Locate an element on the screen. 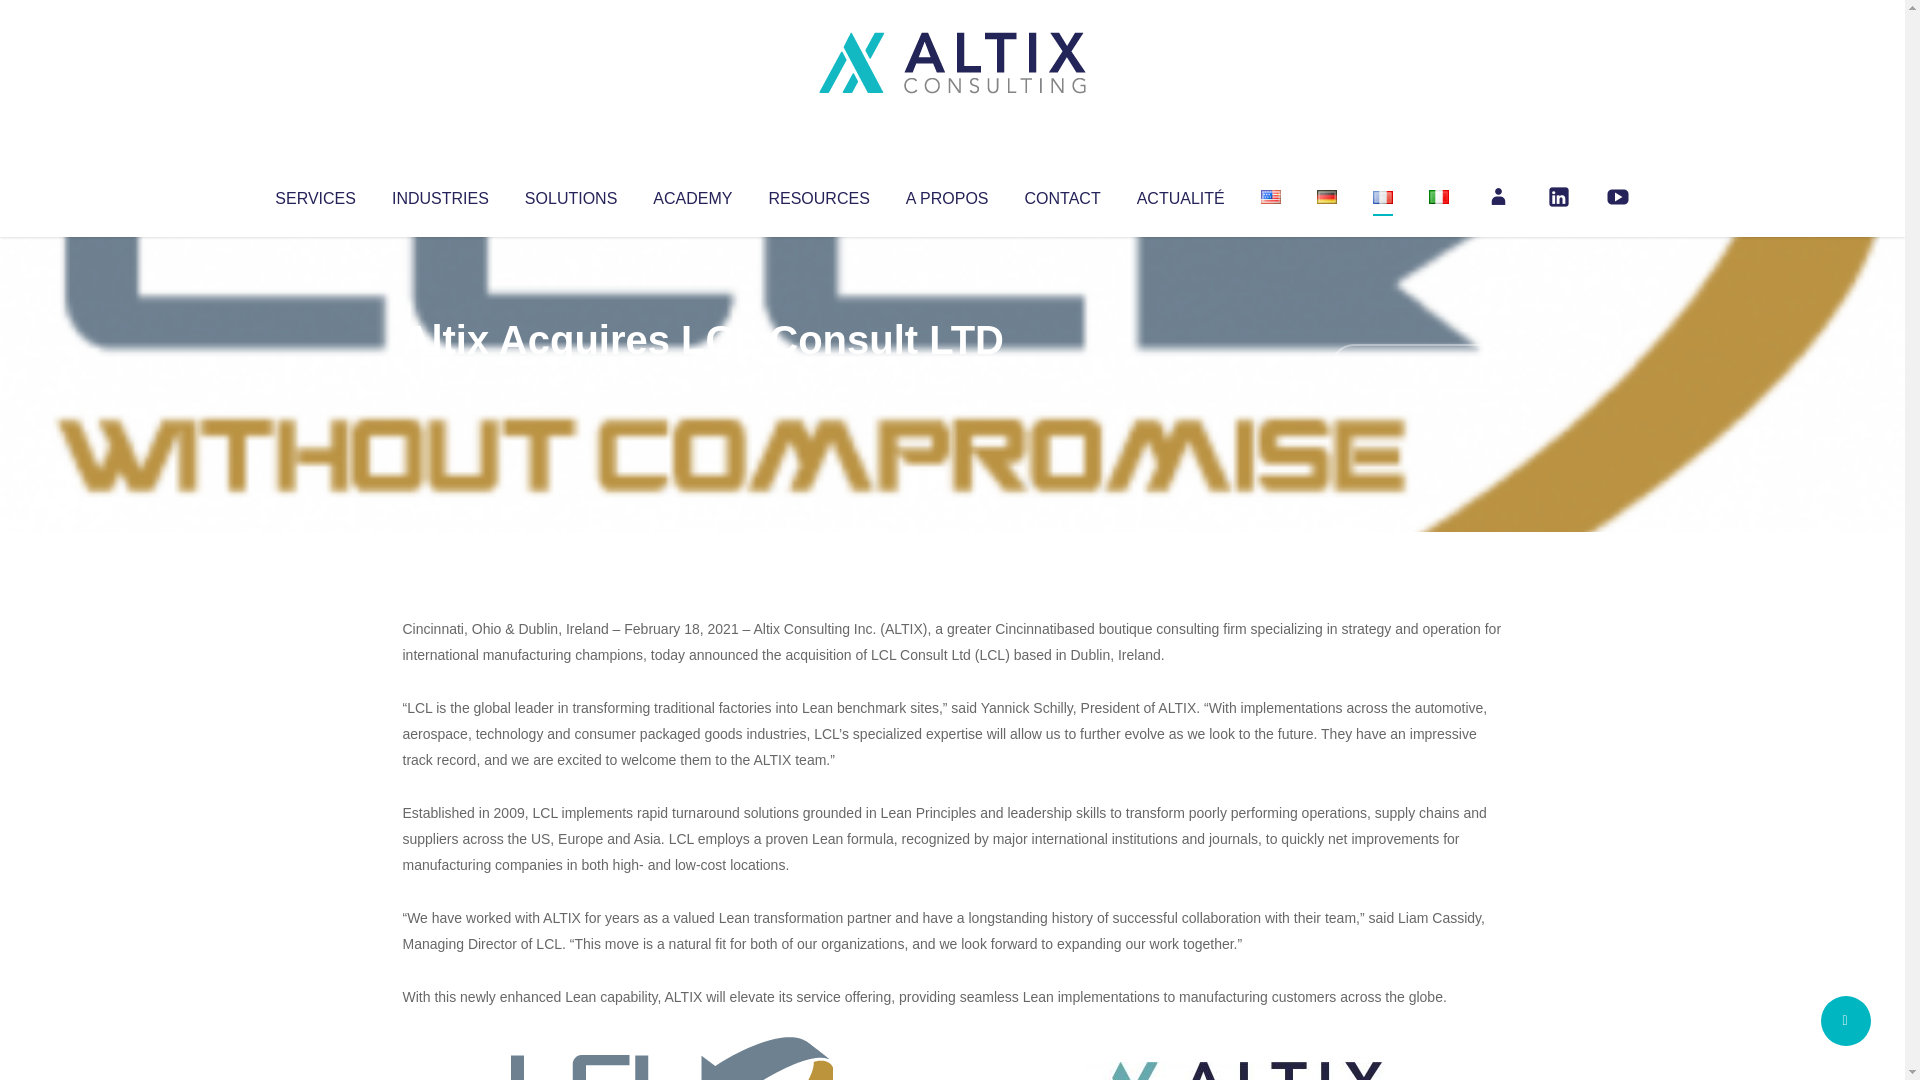  Articles par Altix is located at coordinates (440, 380).